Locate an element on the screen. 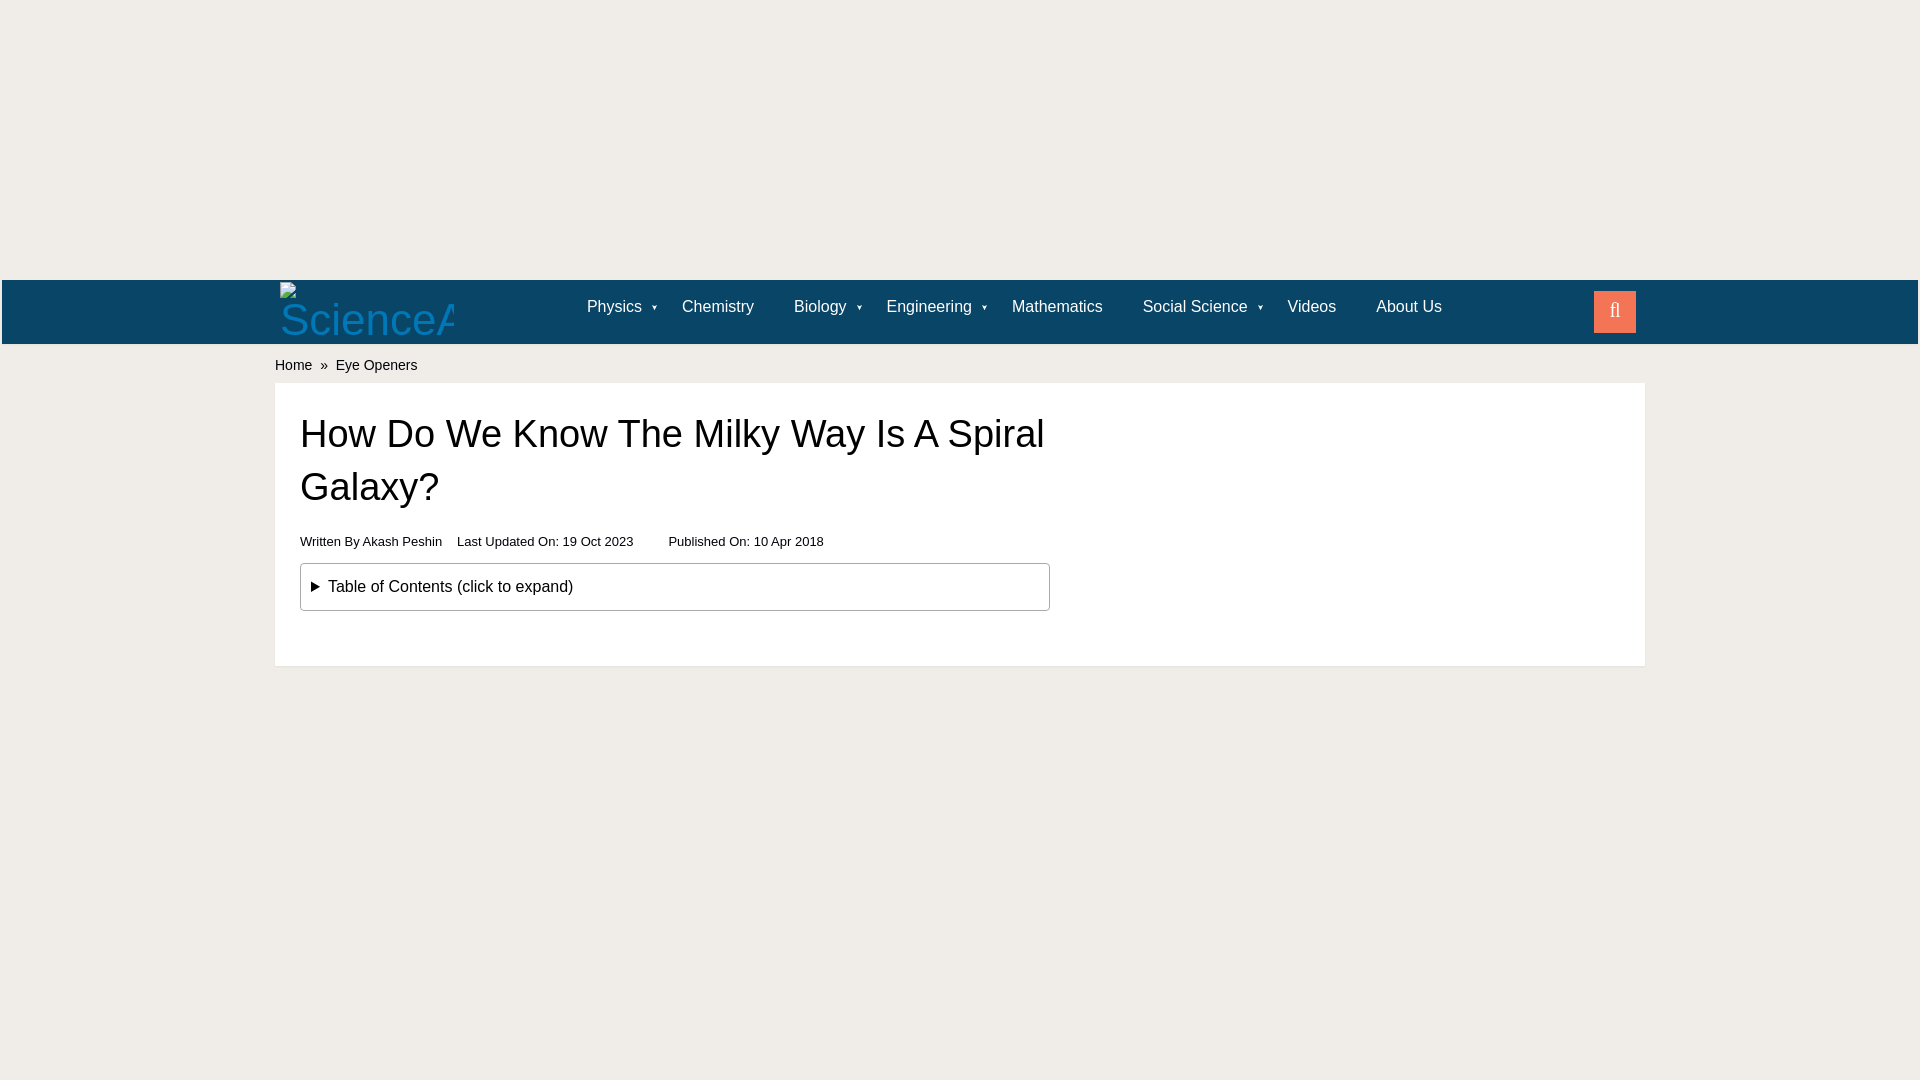 Image resolution: width=1920 pixels, height=1080 pixels. Biology is located at coordinates (819, 306).